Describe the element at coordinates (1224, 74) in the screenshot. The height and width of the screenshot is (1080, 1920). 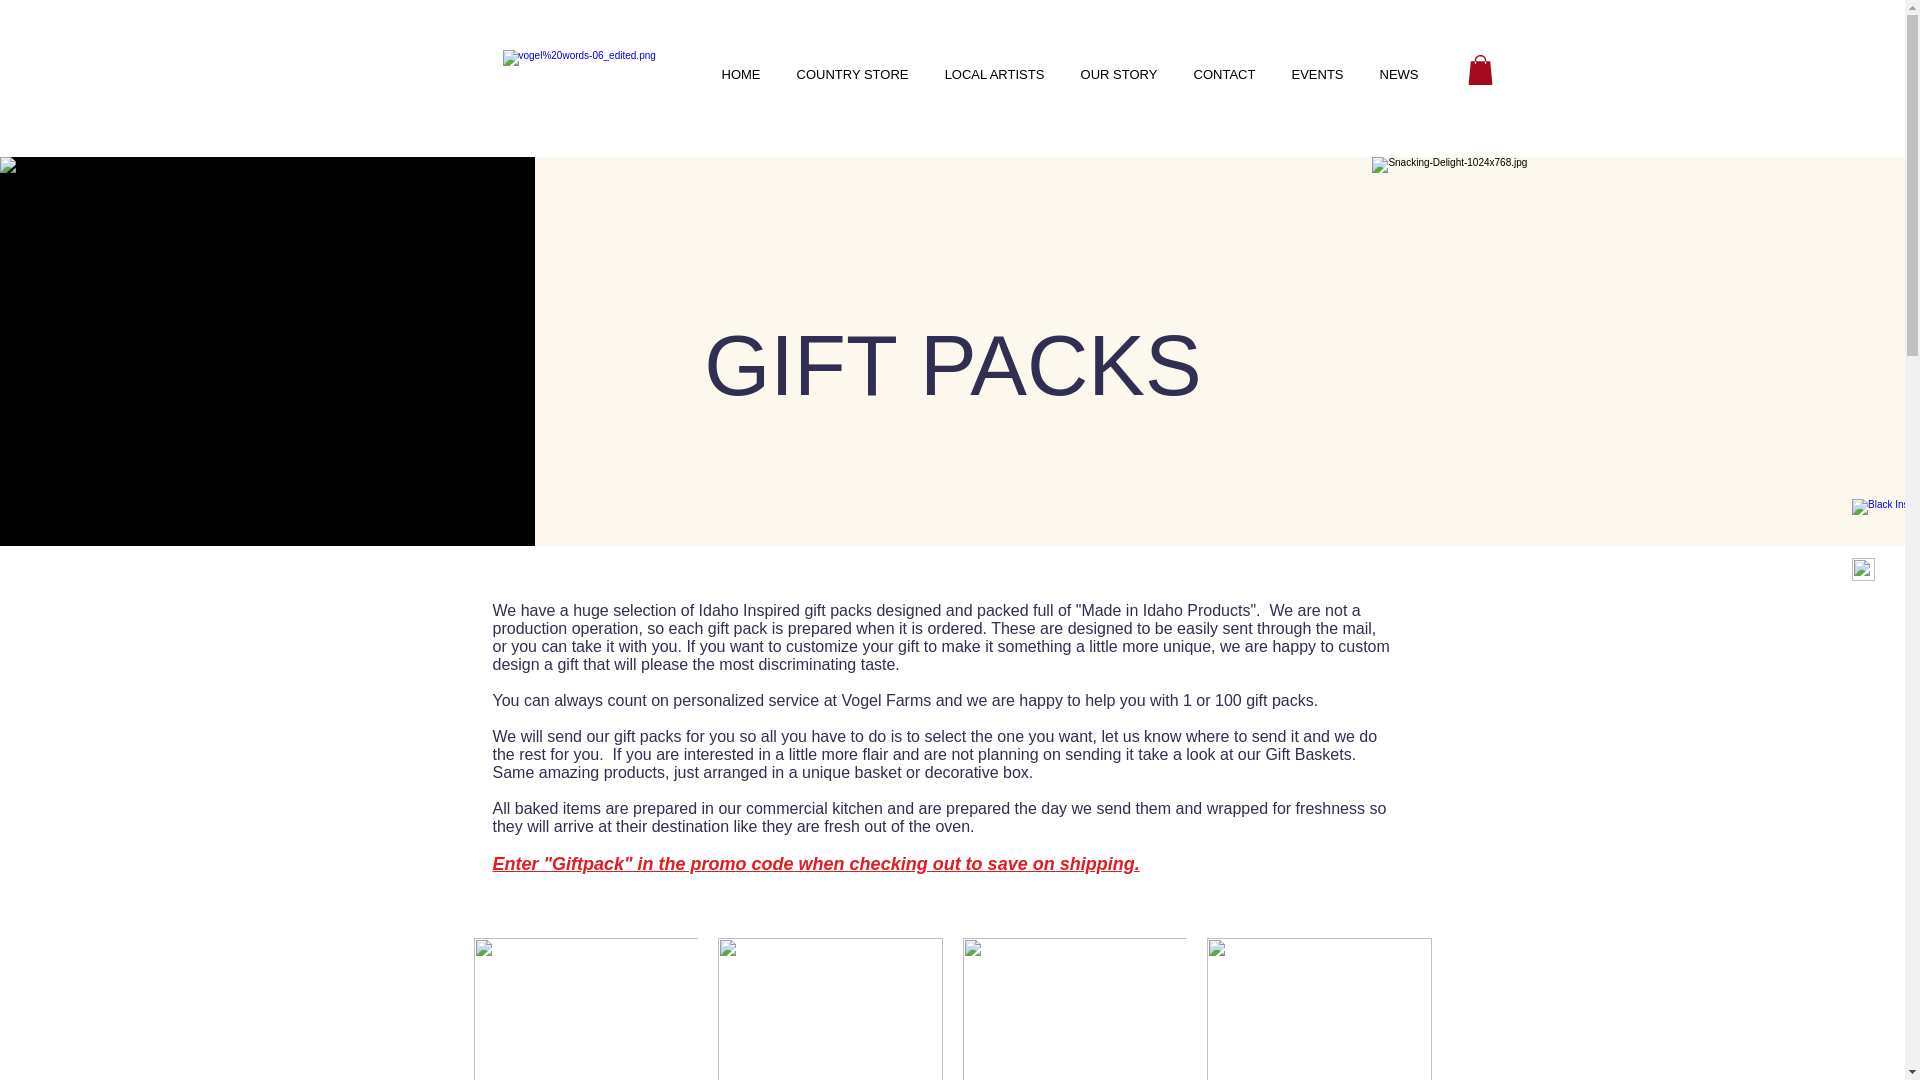
I see `CONTACT` at that location.